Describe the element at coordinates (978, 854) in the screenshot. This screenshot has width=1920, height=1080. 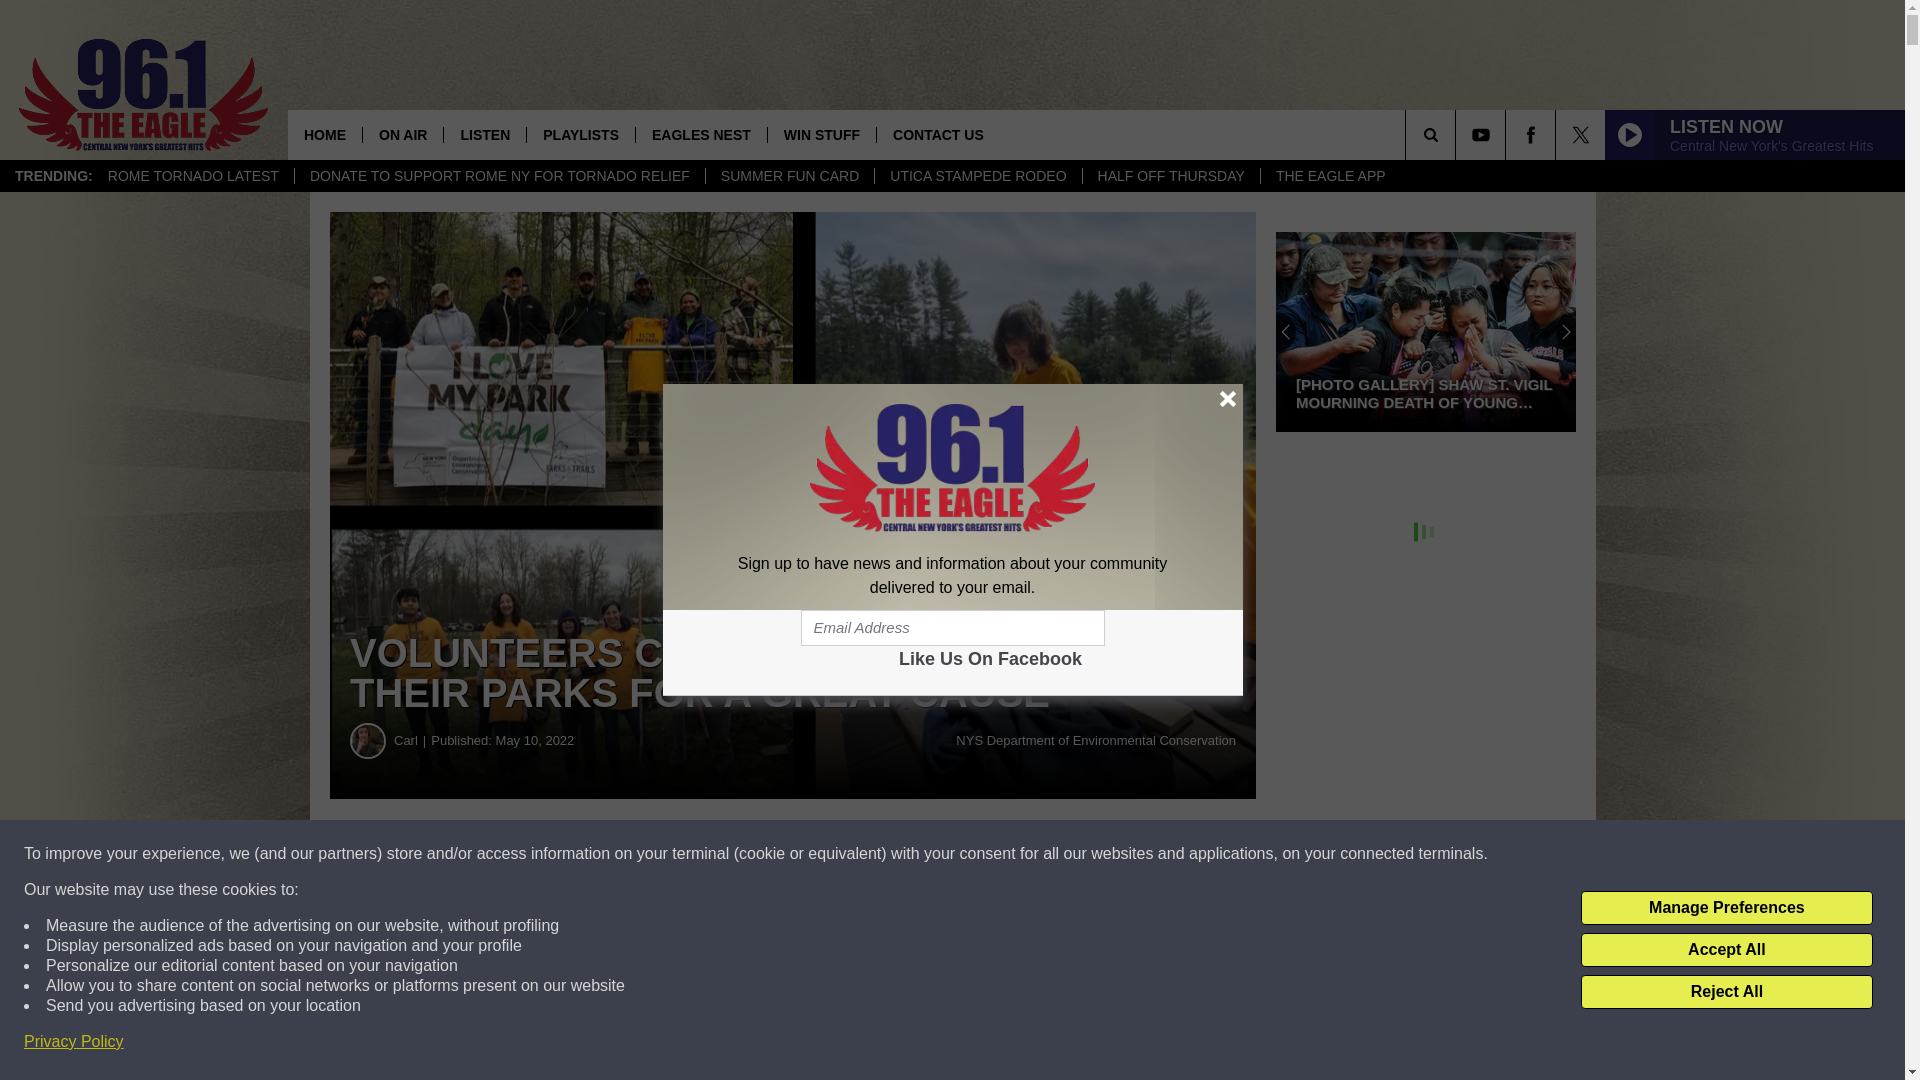
I see `Share on Twitter` at that location.